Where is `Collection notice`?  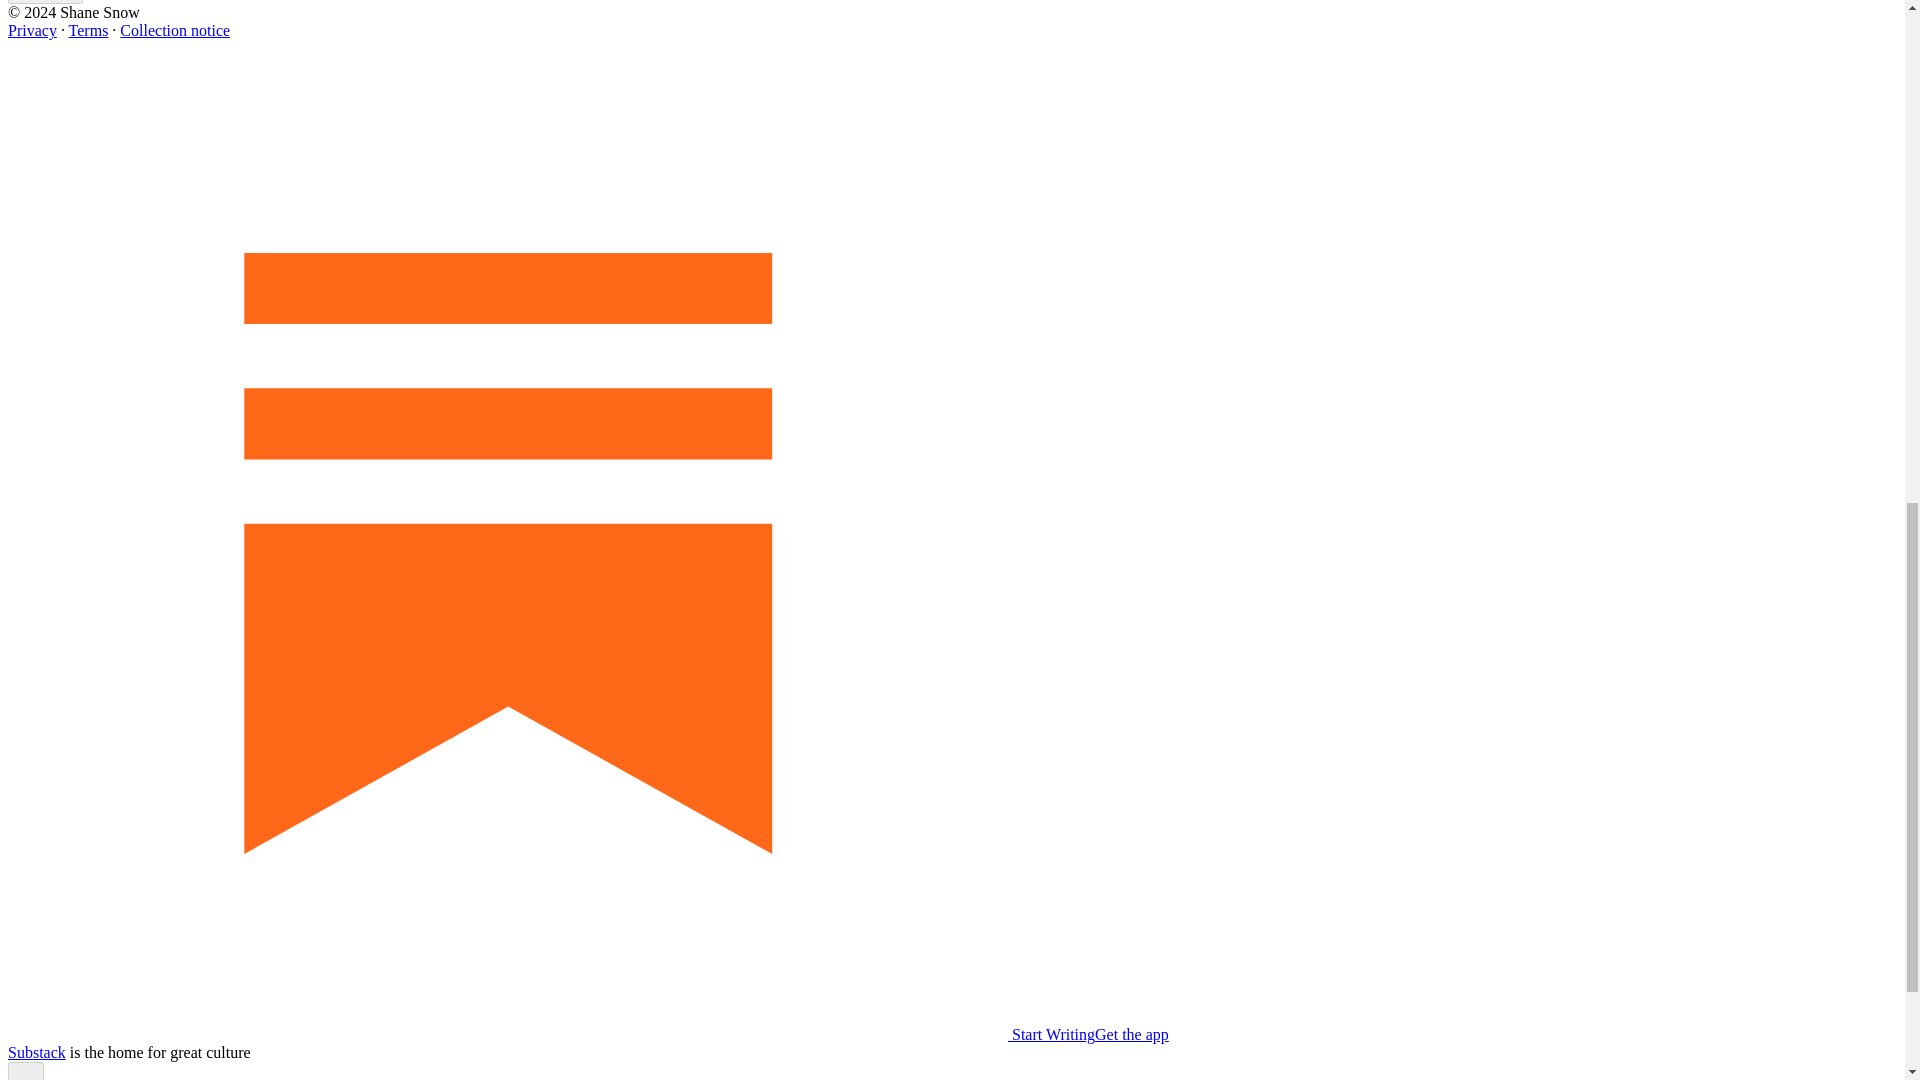
Collection notice is located at coordinates (174, 30).